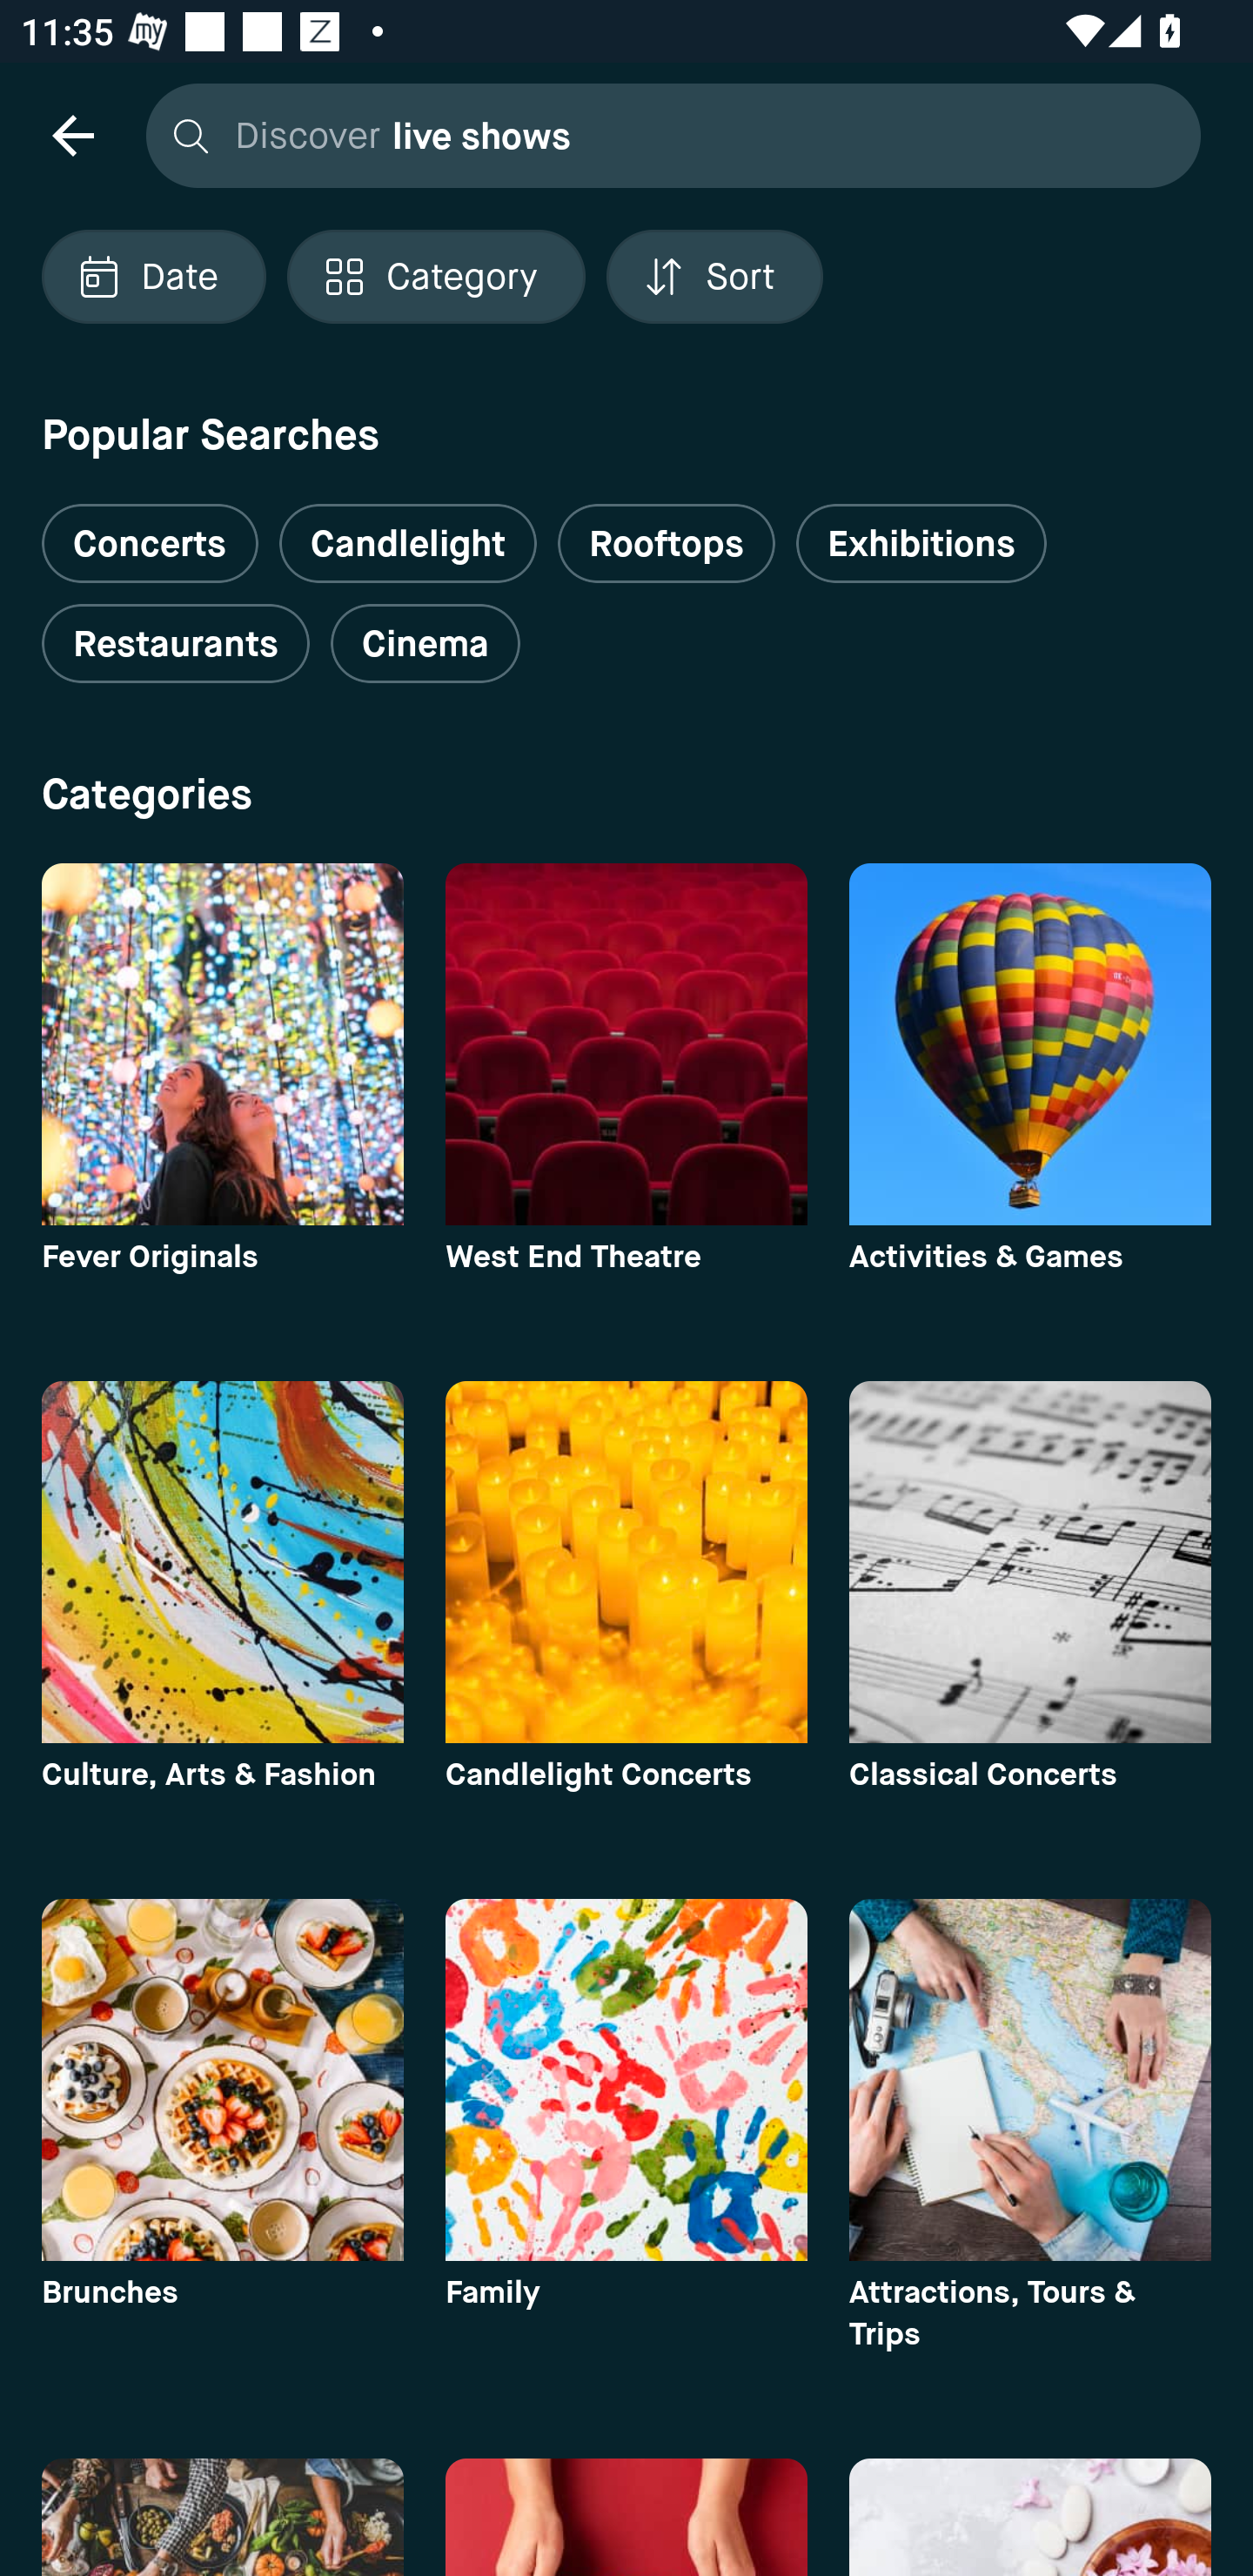 This screenshot has height=2576, width=1253. Describe the element at coordinates (667, 543) in the screenshot. I see `Rooftops` at that location.